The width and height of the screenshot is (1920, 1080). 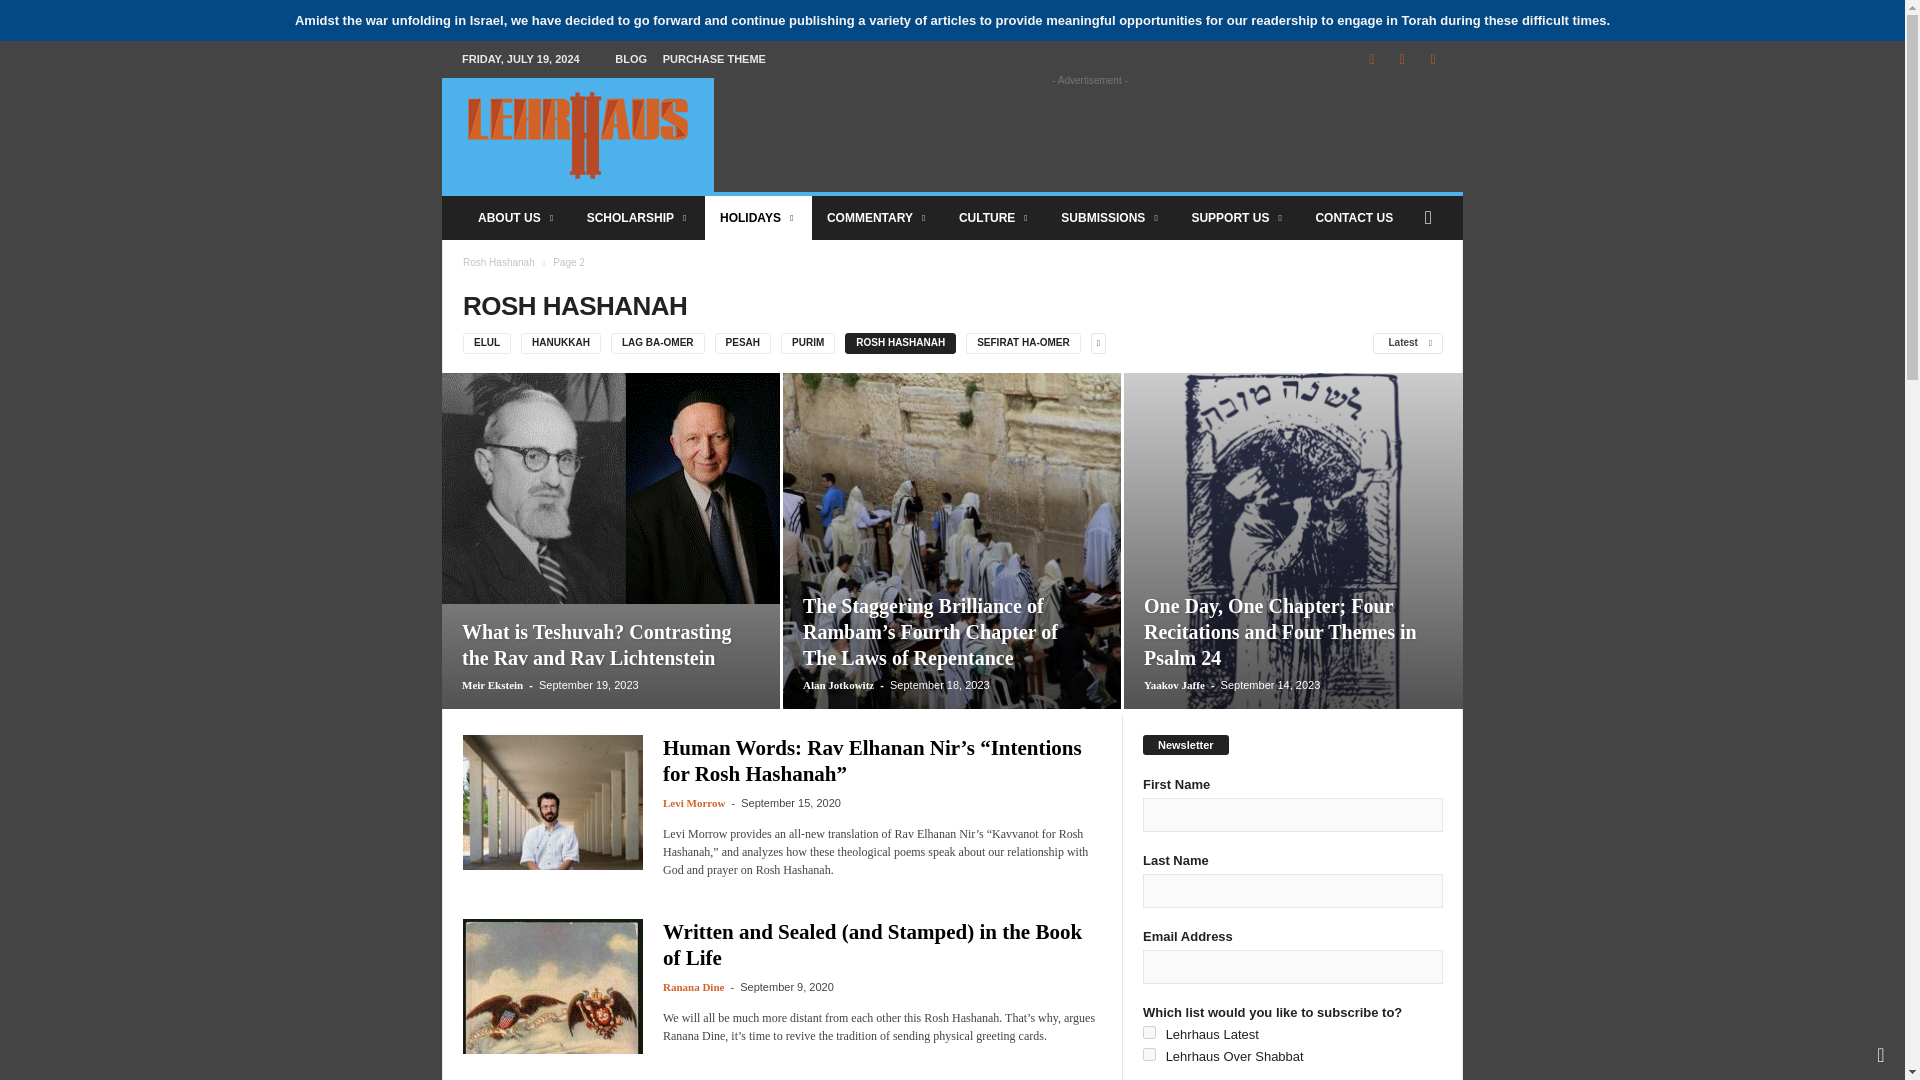 What do you see at coordinates (610, 488) in the screenshot?
I see `What is Teshuvah? Contrasting the Rav and Rav Lichtenstein` at bounding box center [610, 488].